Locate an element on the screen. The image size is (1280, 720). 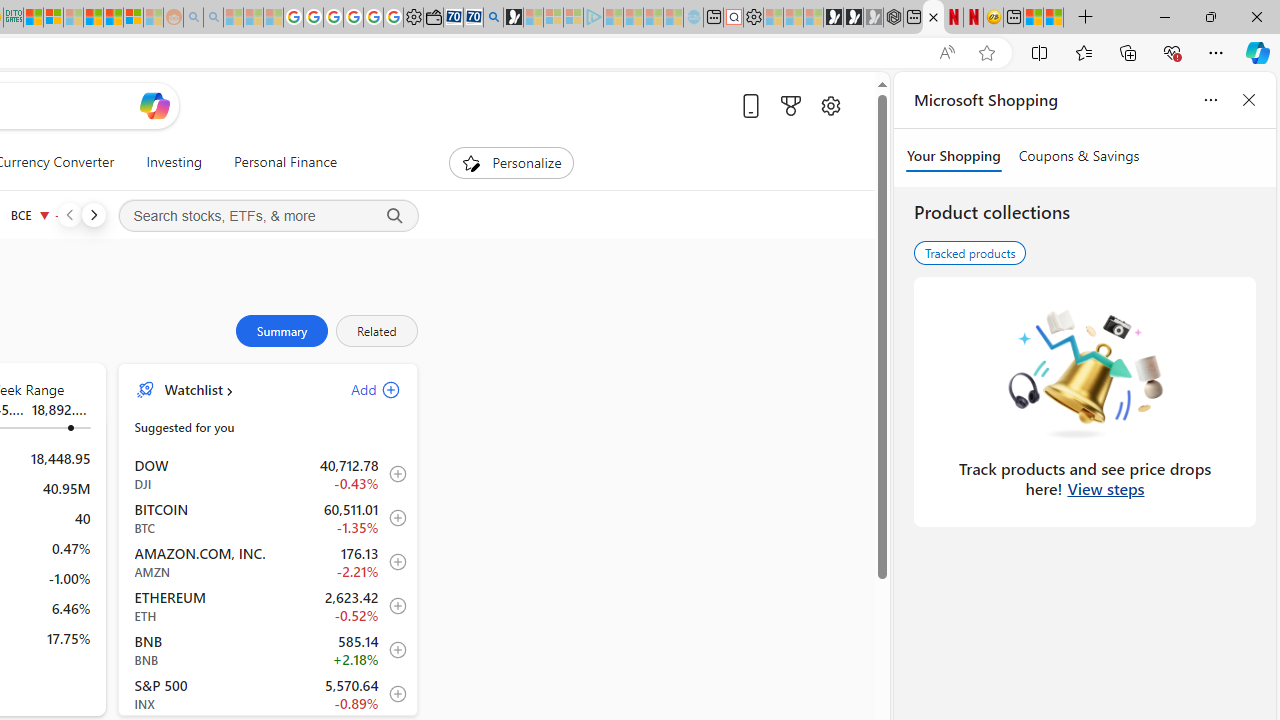
Bing Real Estate - Home sales and rental listings is located at coordinates (493, 18).